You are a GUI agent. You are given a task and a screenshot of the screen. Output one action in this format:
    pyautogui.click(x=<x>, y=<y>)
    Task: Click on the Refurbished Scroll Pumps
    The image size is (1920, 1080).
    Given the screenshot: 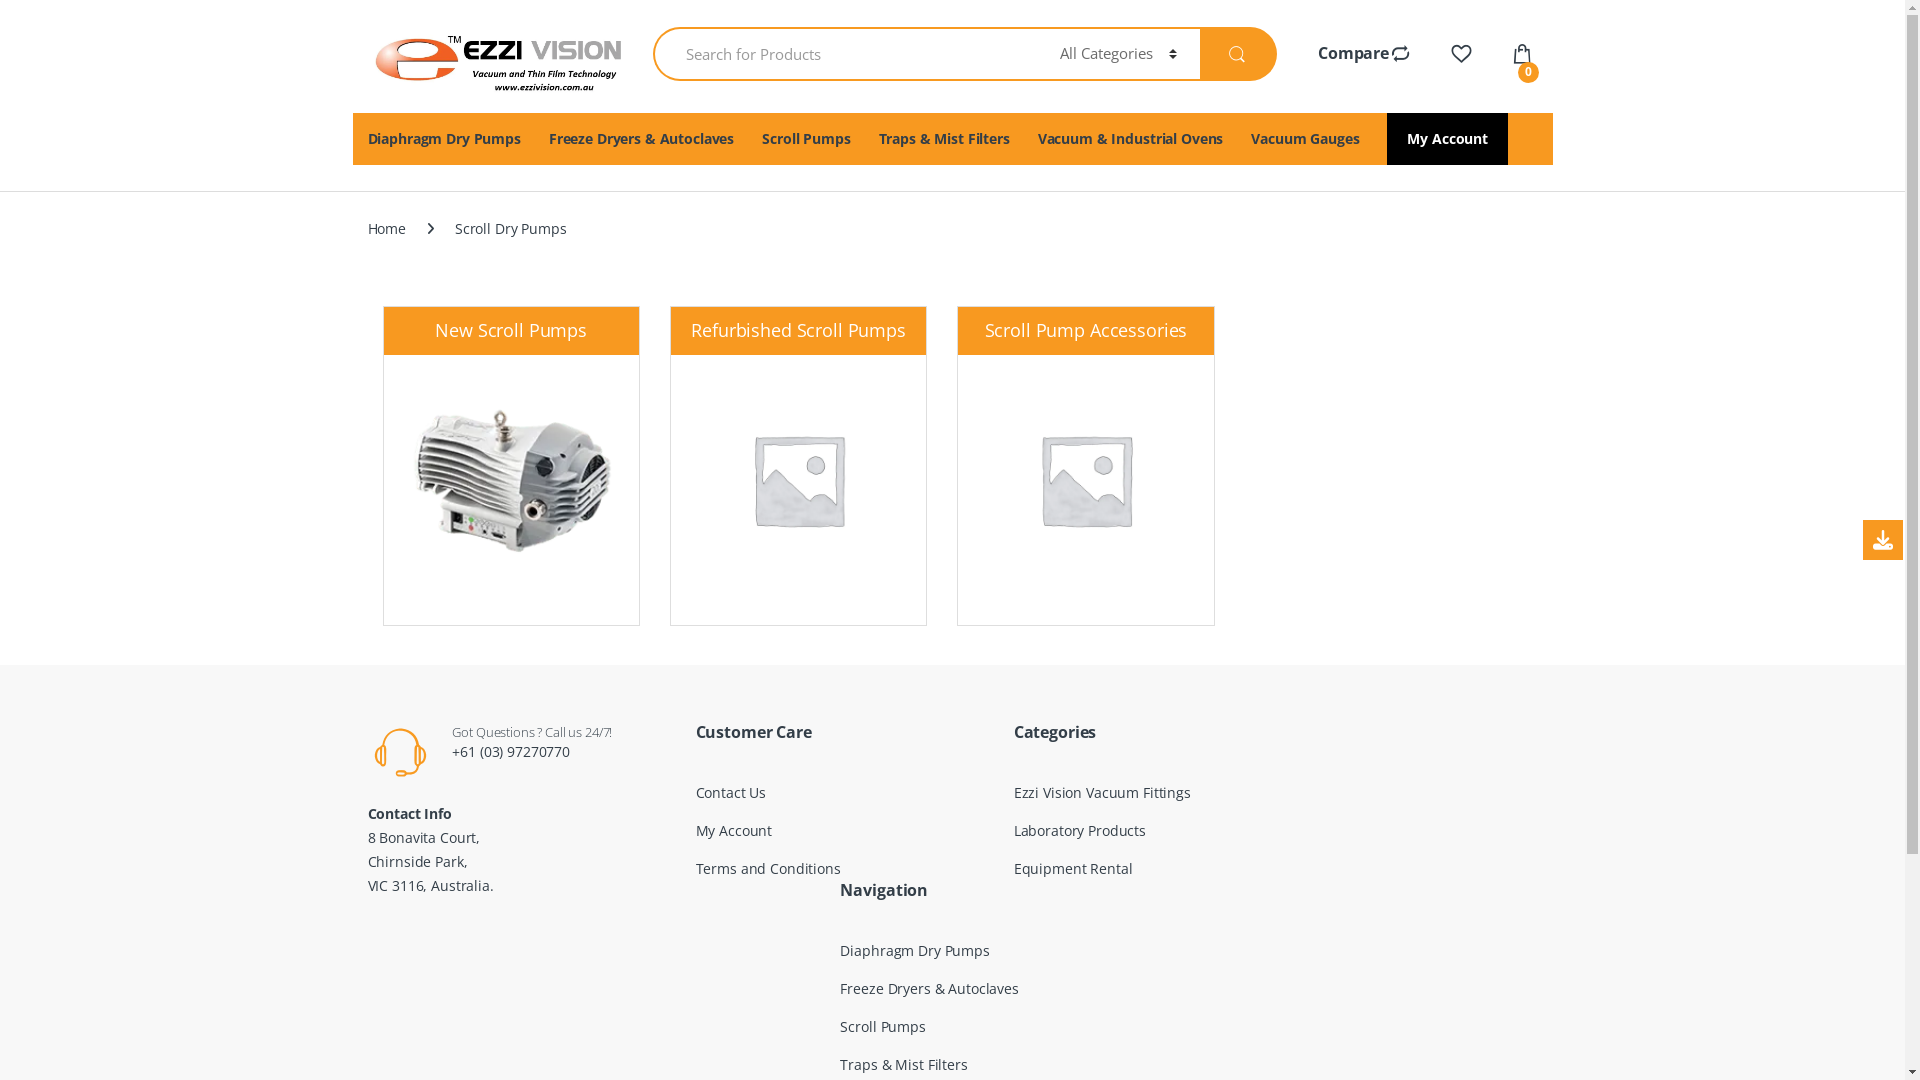 What is the action you would take?
    pyautogui.click(x=798, y=456)
    